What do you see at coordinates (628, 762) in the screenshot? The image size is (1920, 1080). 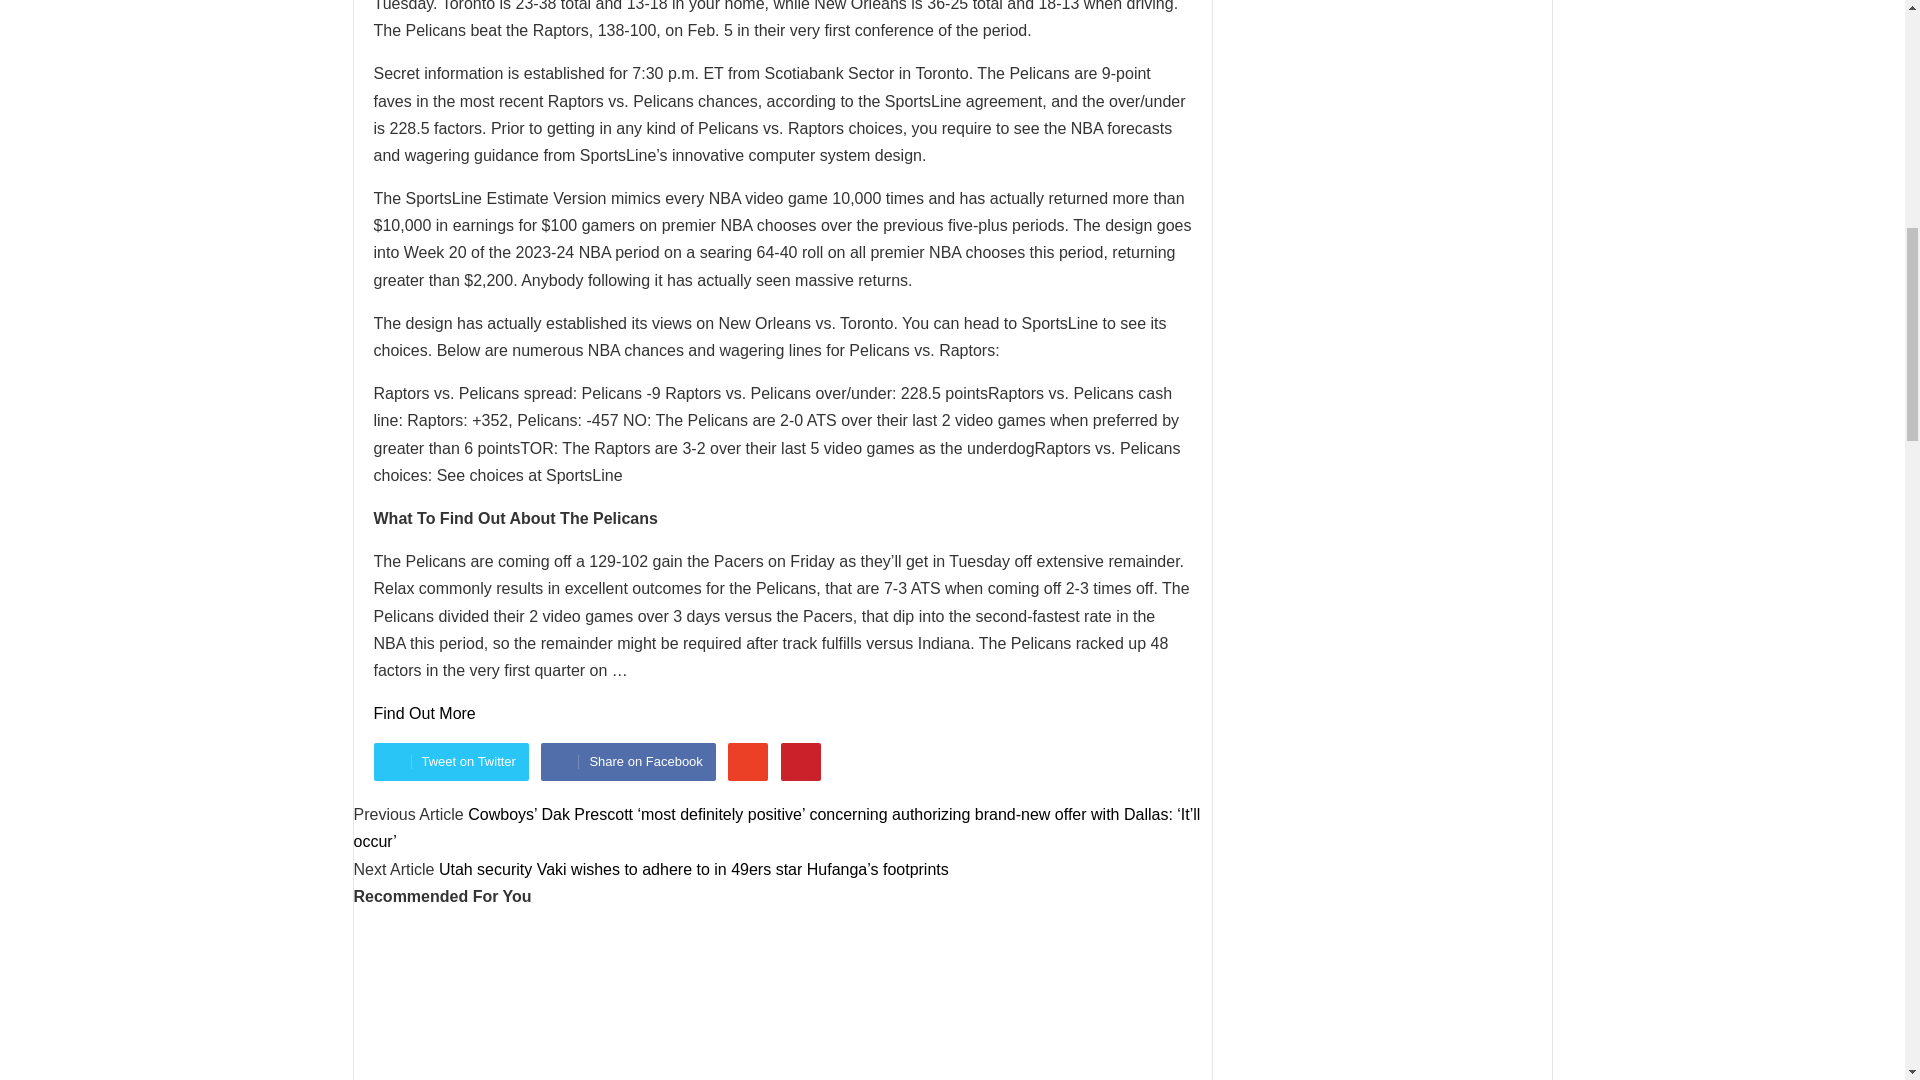 I see `Share on Facebook` at bounding box center [628, 762].